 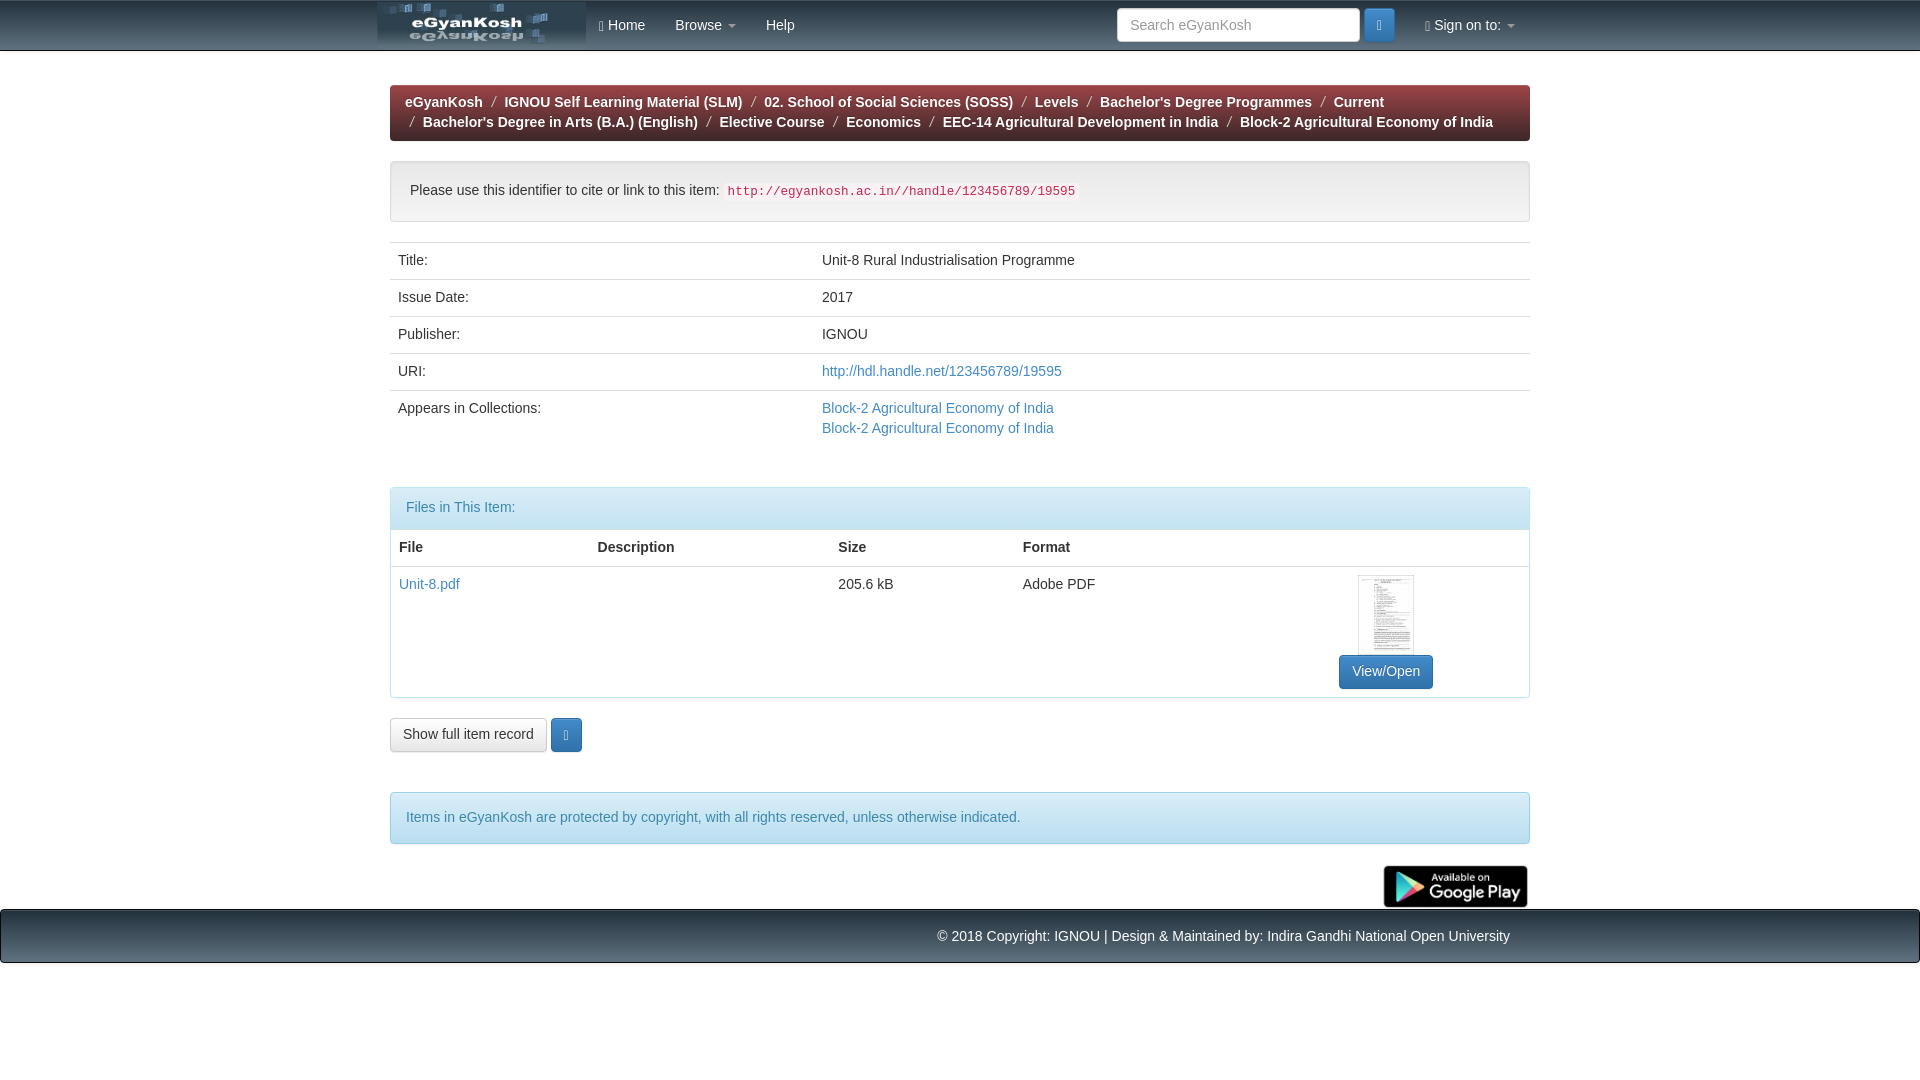 I want to click on Levels, so click(x=1056, y=102).